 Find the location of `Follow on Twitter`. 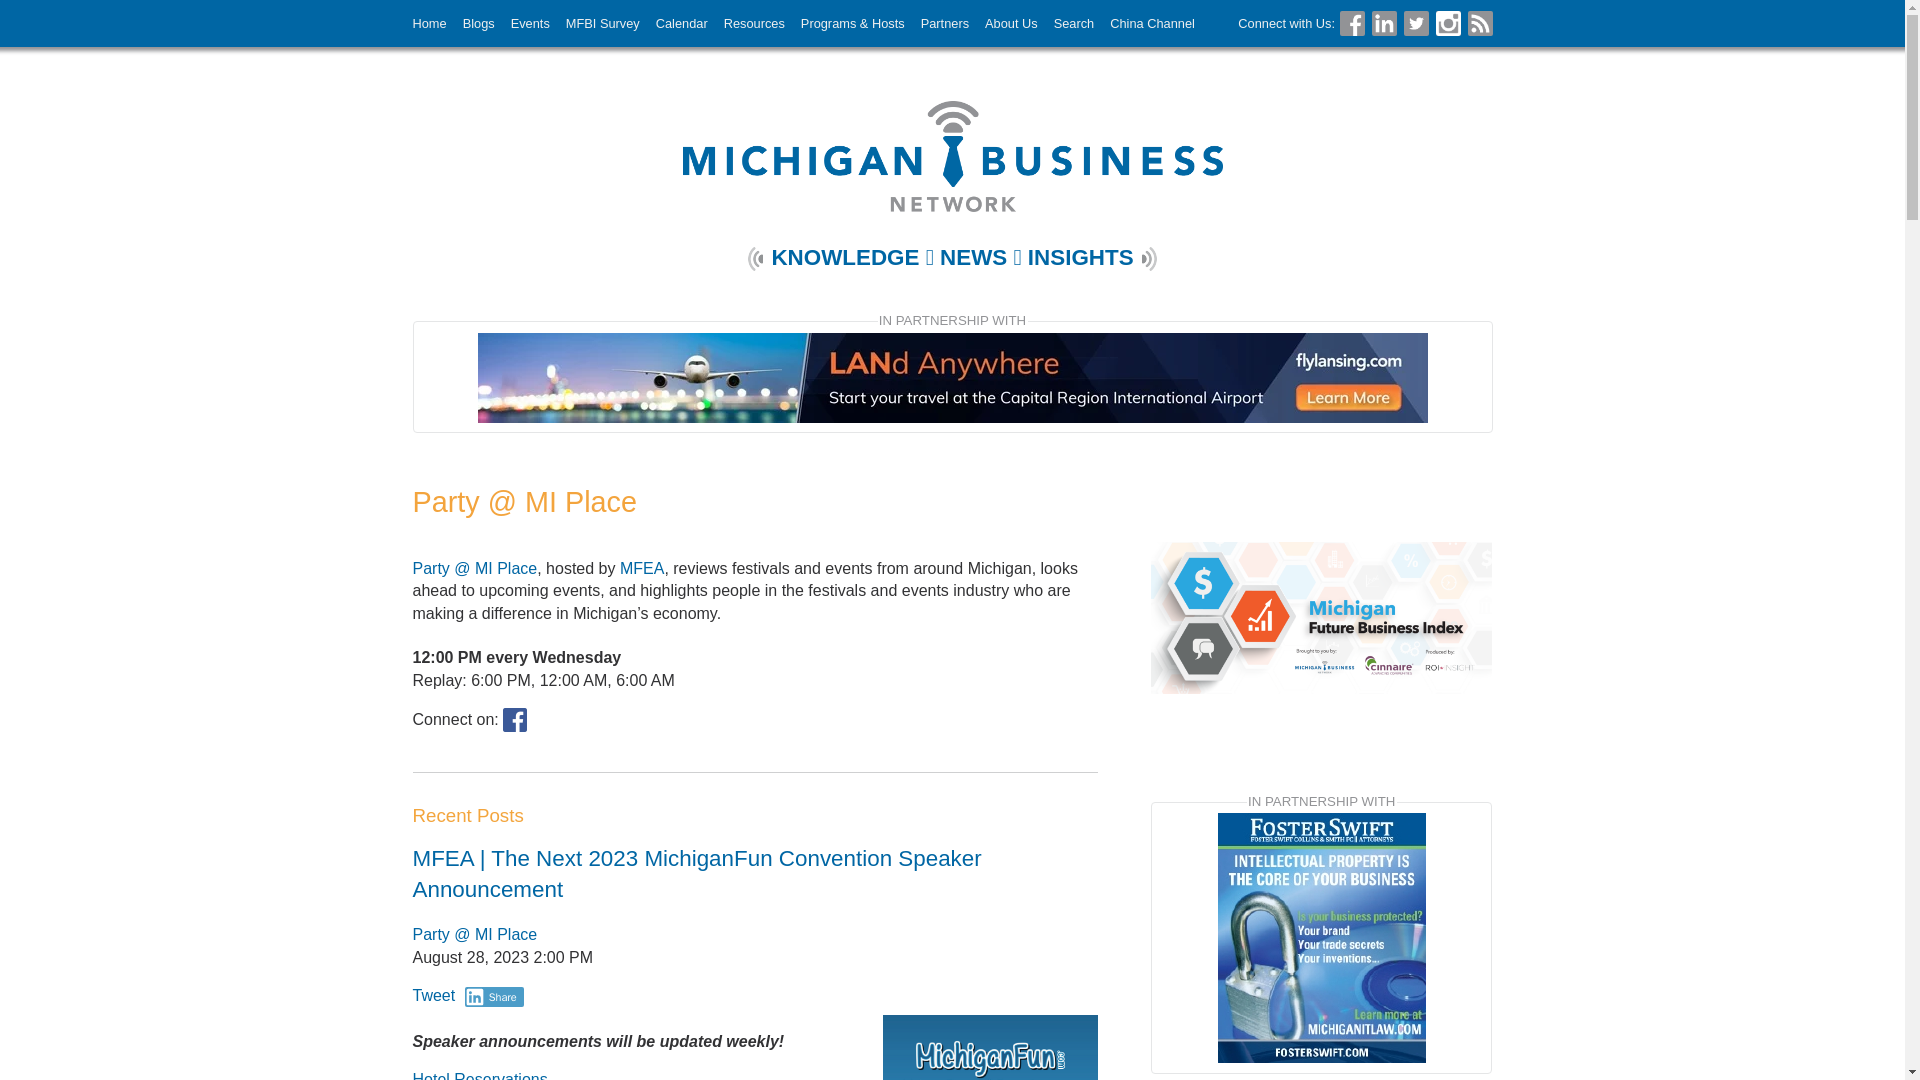

Follow on Twitter is located at coordinates (1416, 22).